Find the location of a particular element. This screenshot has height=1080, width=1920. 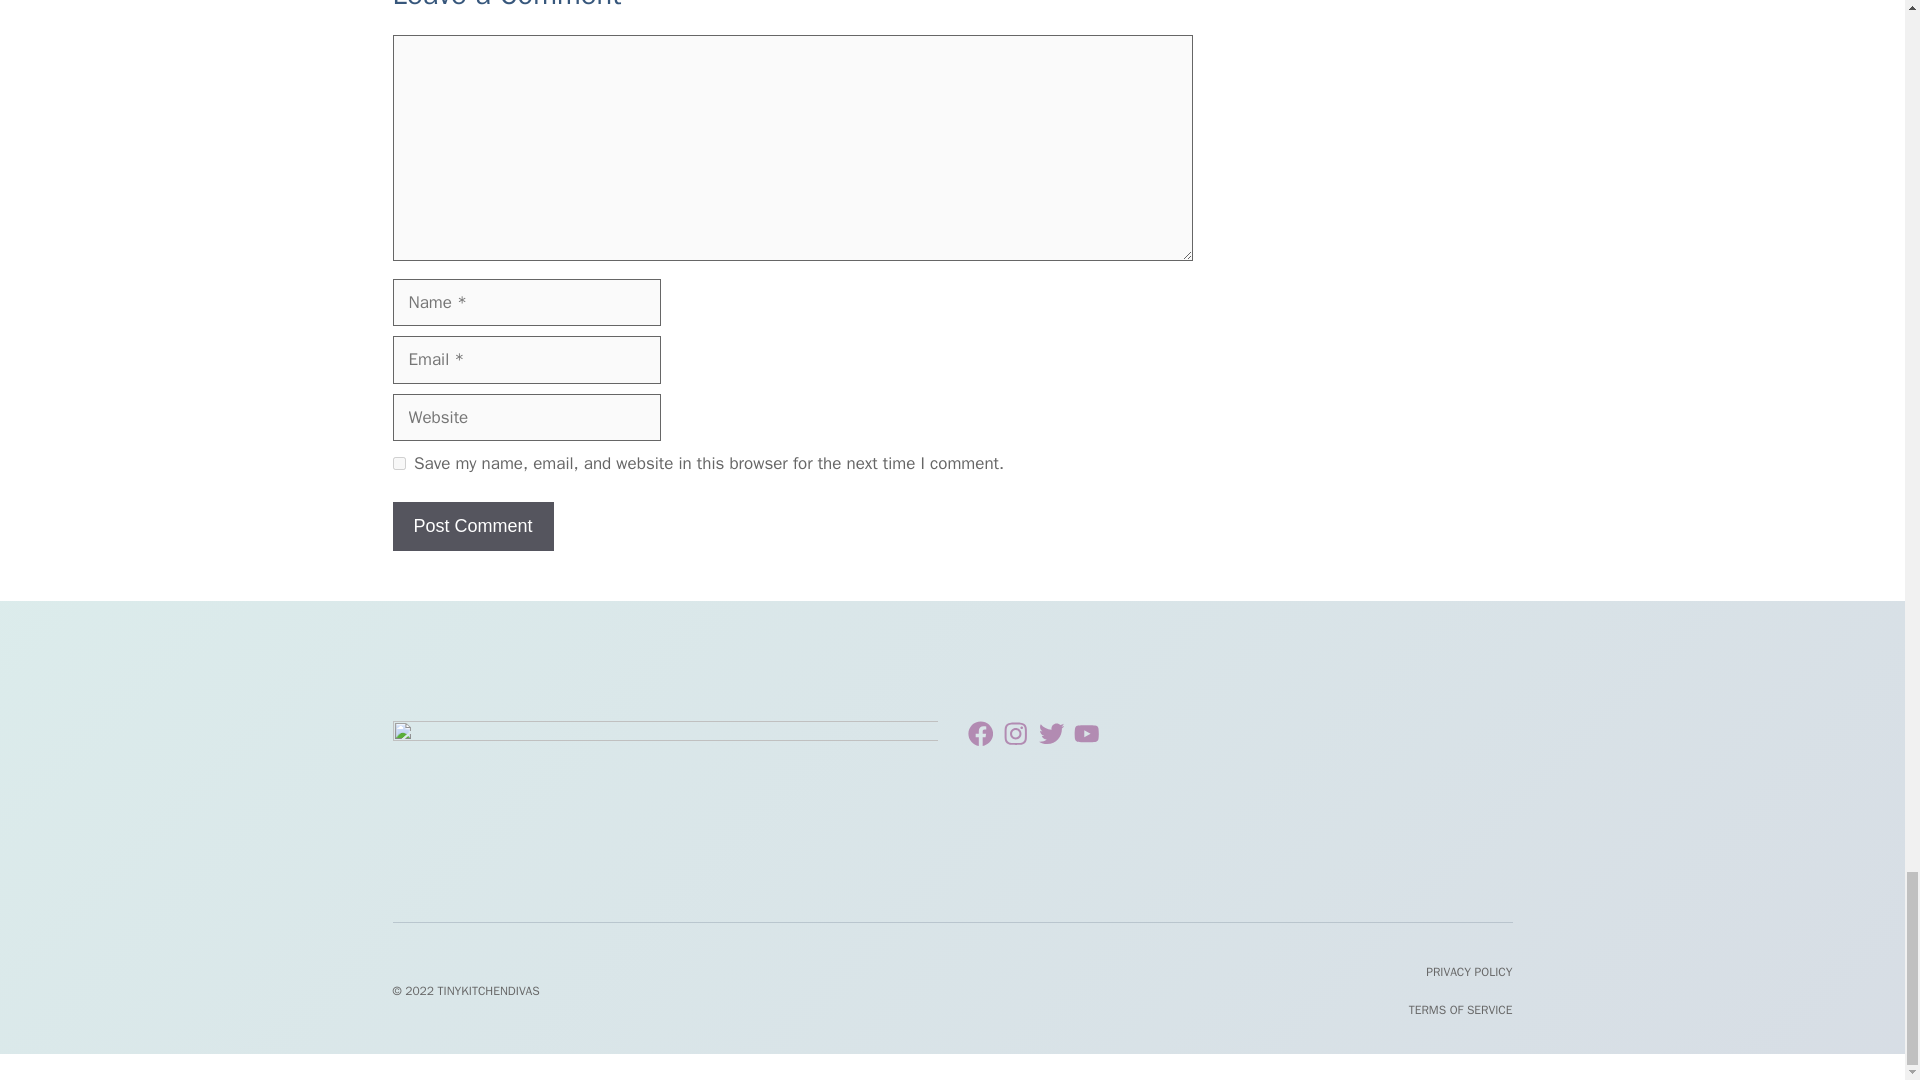

Post Comment is located at coordinates (472, 526).